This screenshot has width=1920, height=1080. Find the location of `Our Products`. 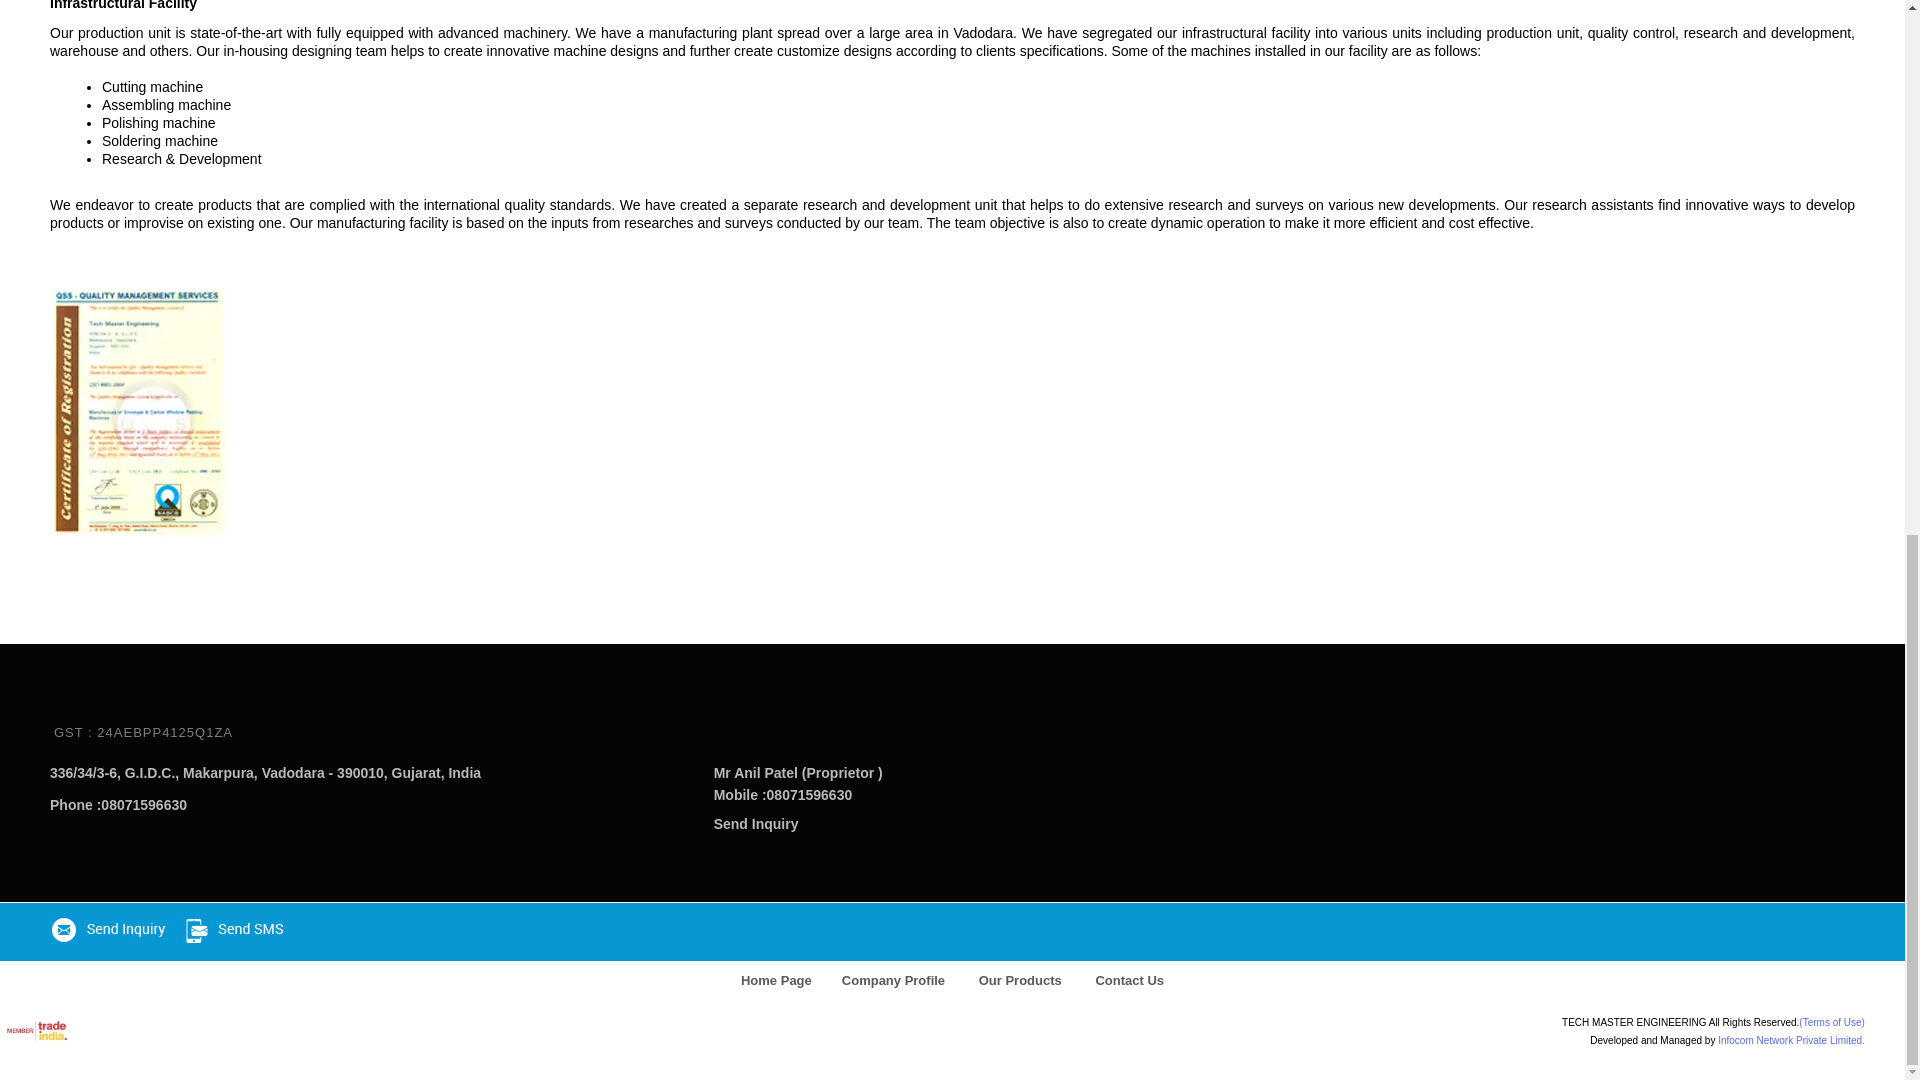

Our Products is located at coordinates (1020, 980).